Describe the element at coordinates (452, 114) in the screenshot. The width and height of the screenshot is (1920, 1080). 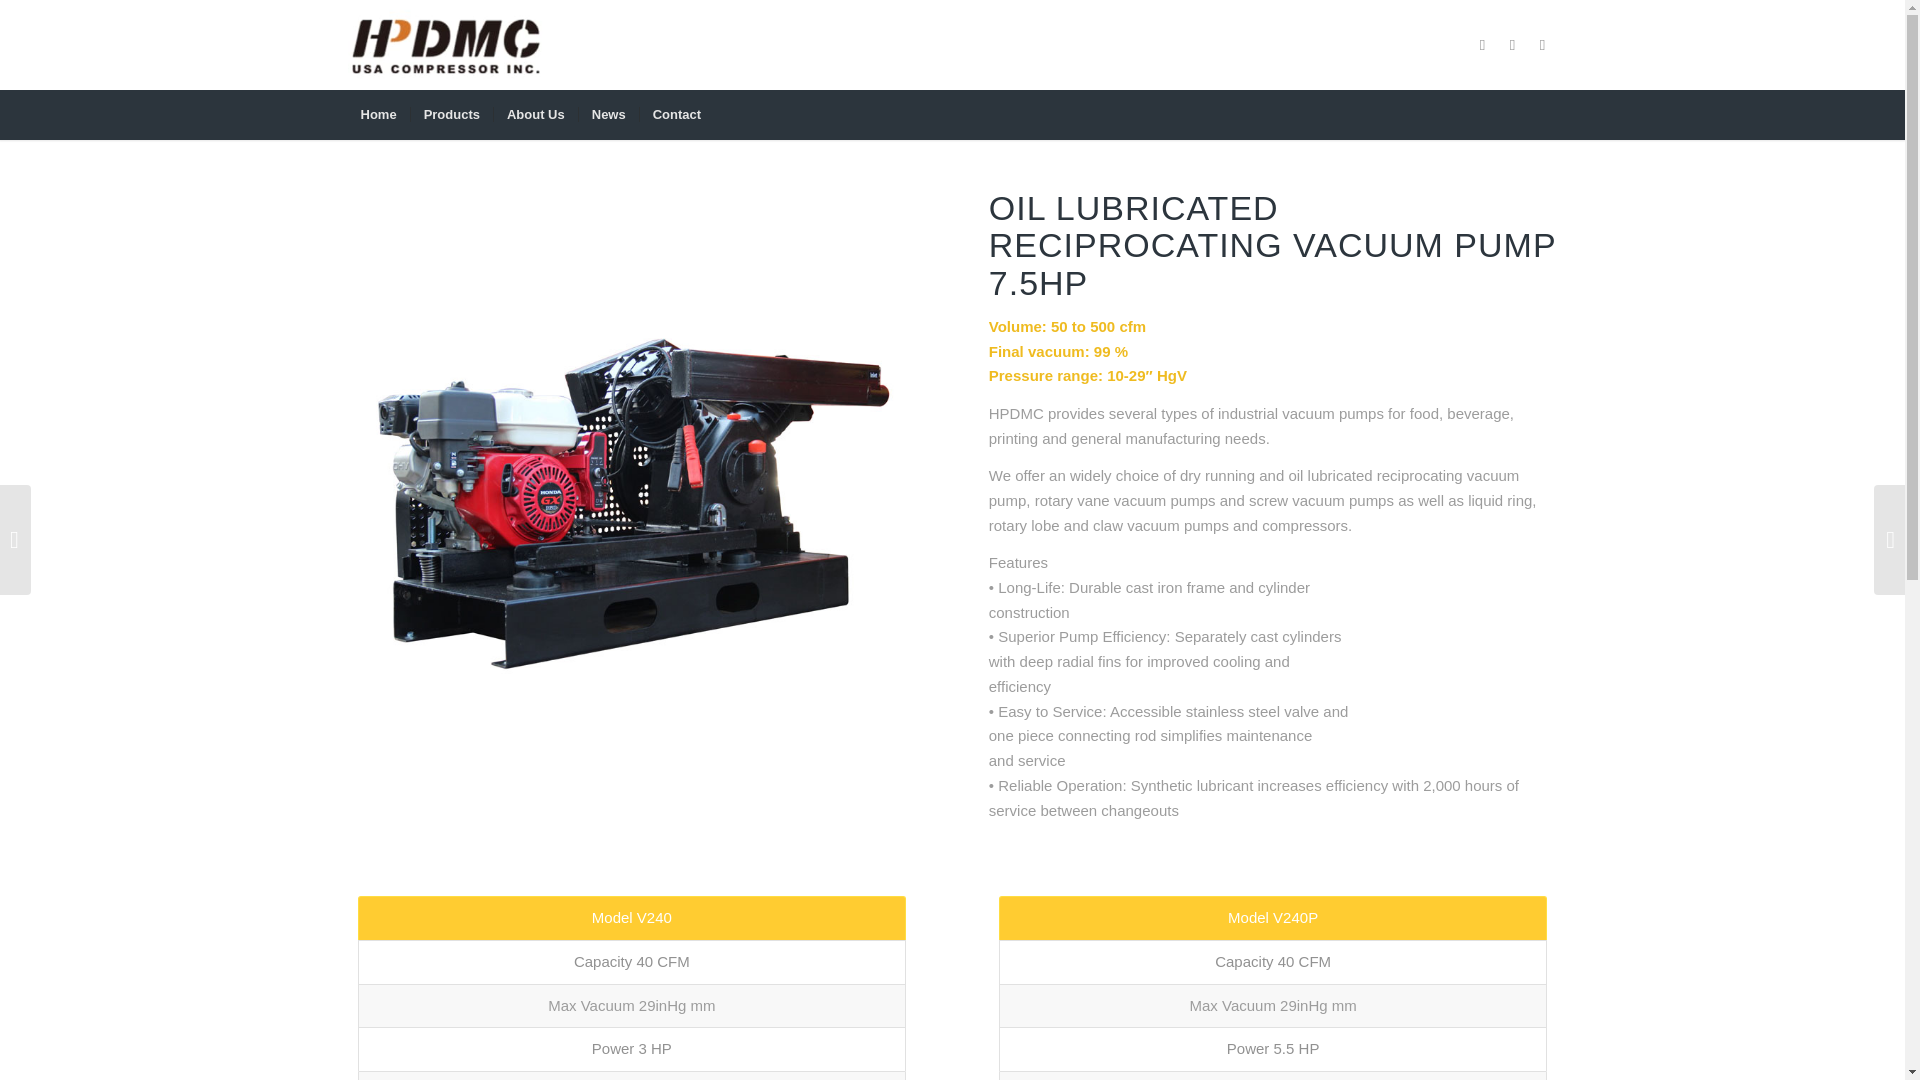
I see `Products` at that location.